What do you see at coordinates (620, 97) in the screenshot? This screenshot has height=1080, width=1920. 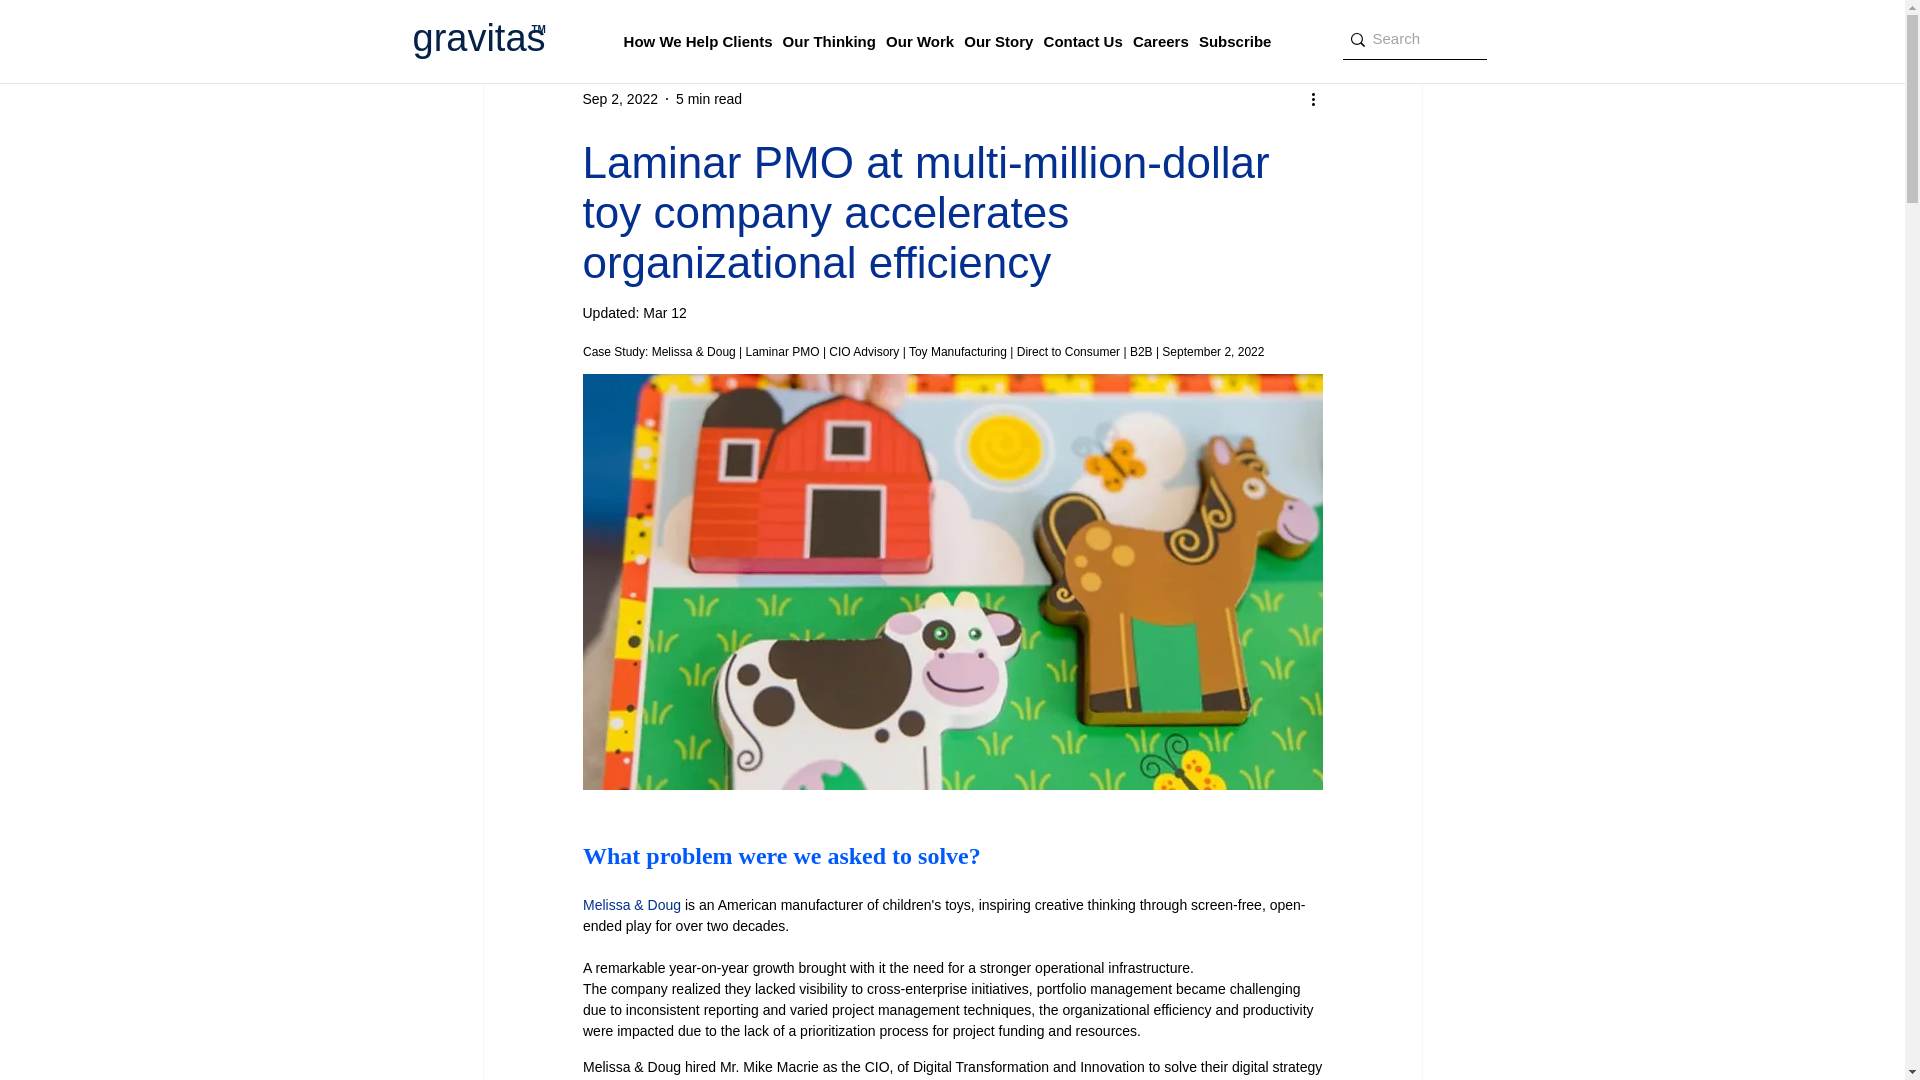 I see `Sep 2, 2022` at bounding box center [620, 97].